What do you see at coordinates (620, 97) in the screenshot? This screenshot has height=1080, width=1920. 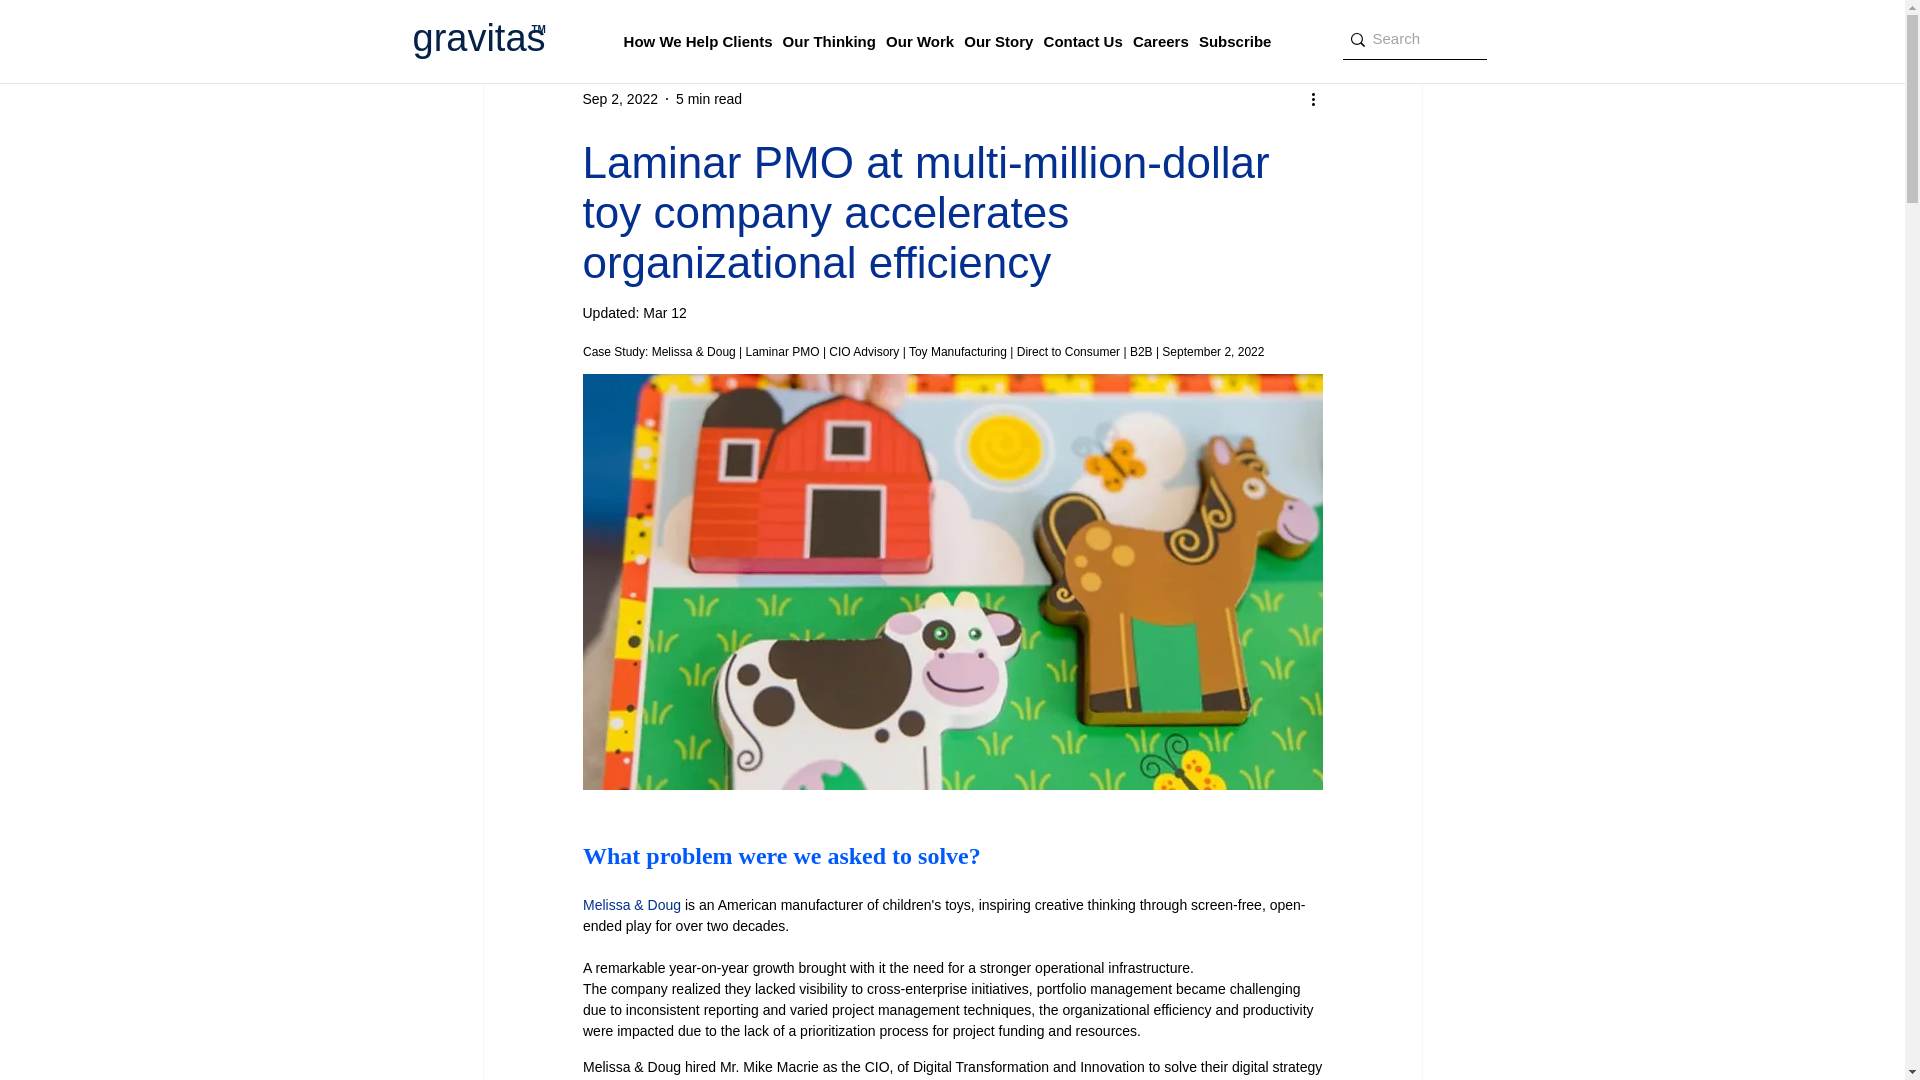 I see `Sep 2, 2022` at bounding box center [620, 97].